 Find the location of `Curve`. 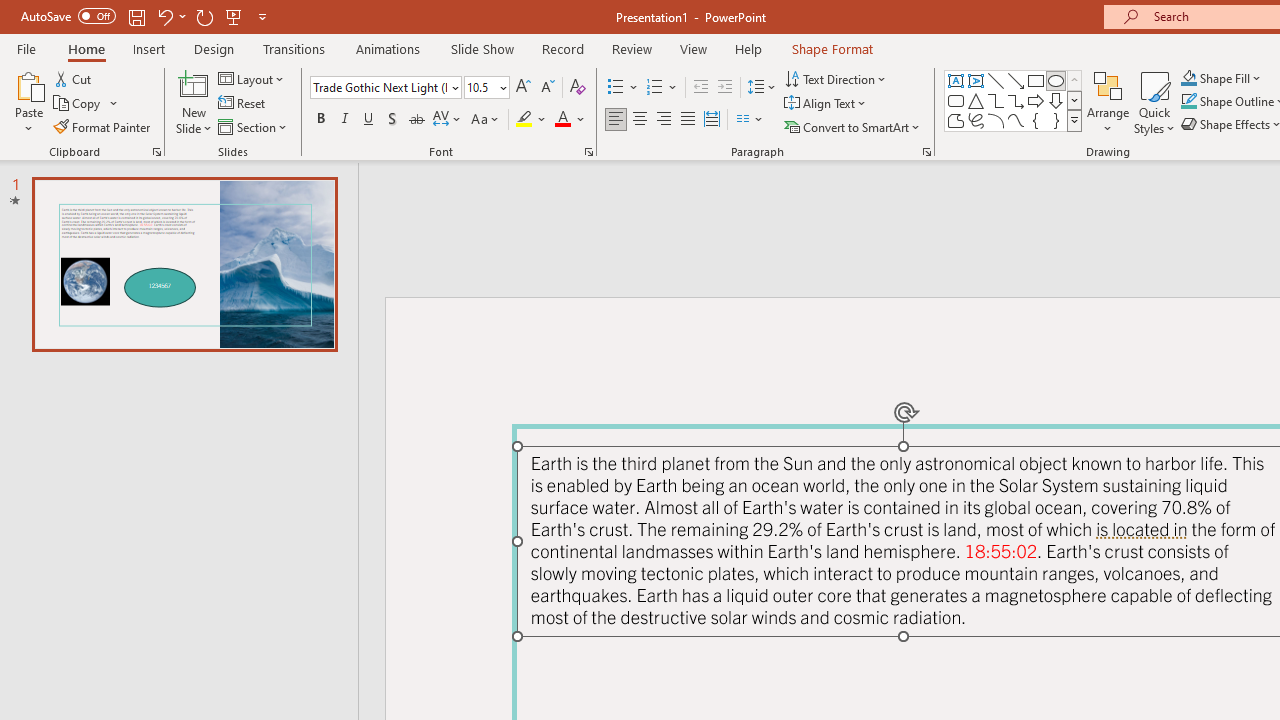

Curve is located at coordinates (1016, 120).